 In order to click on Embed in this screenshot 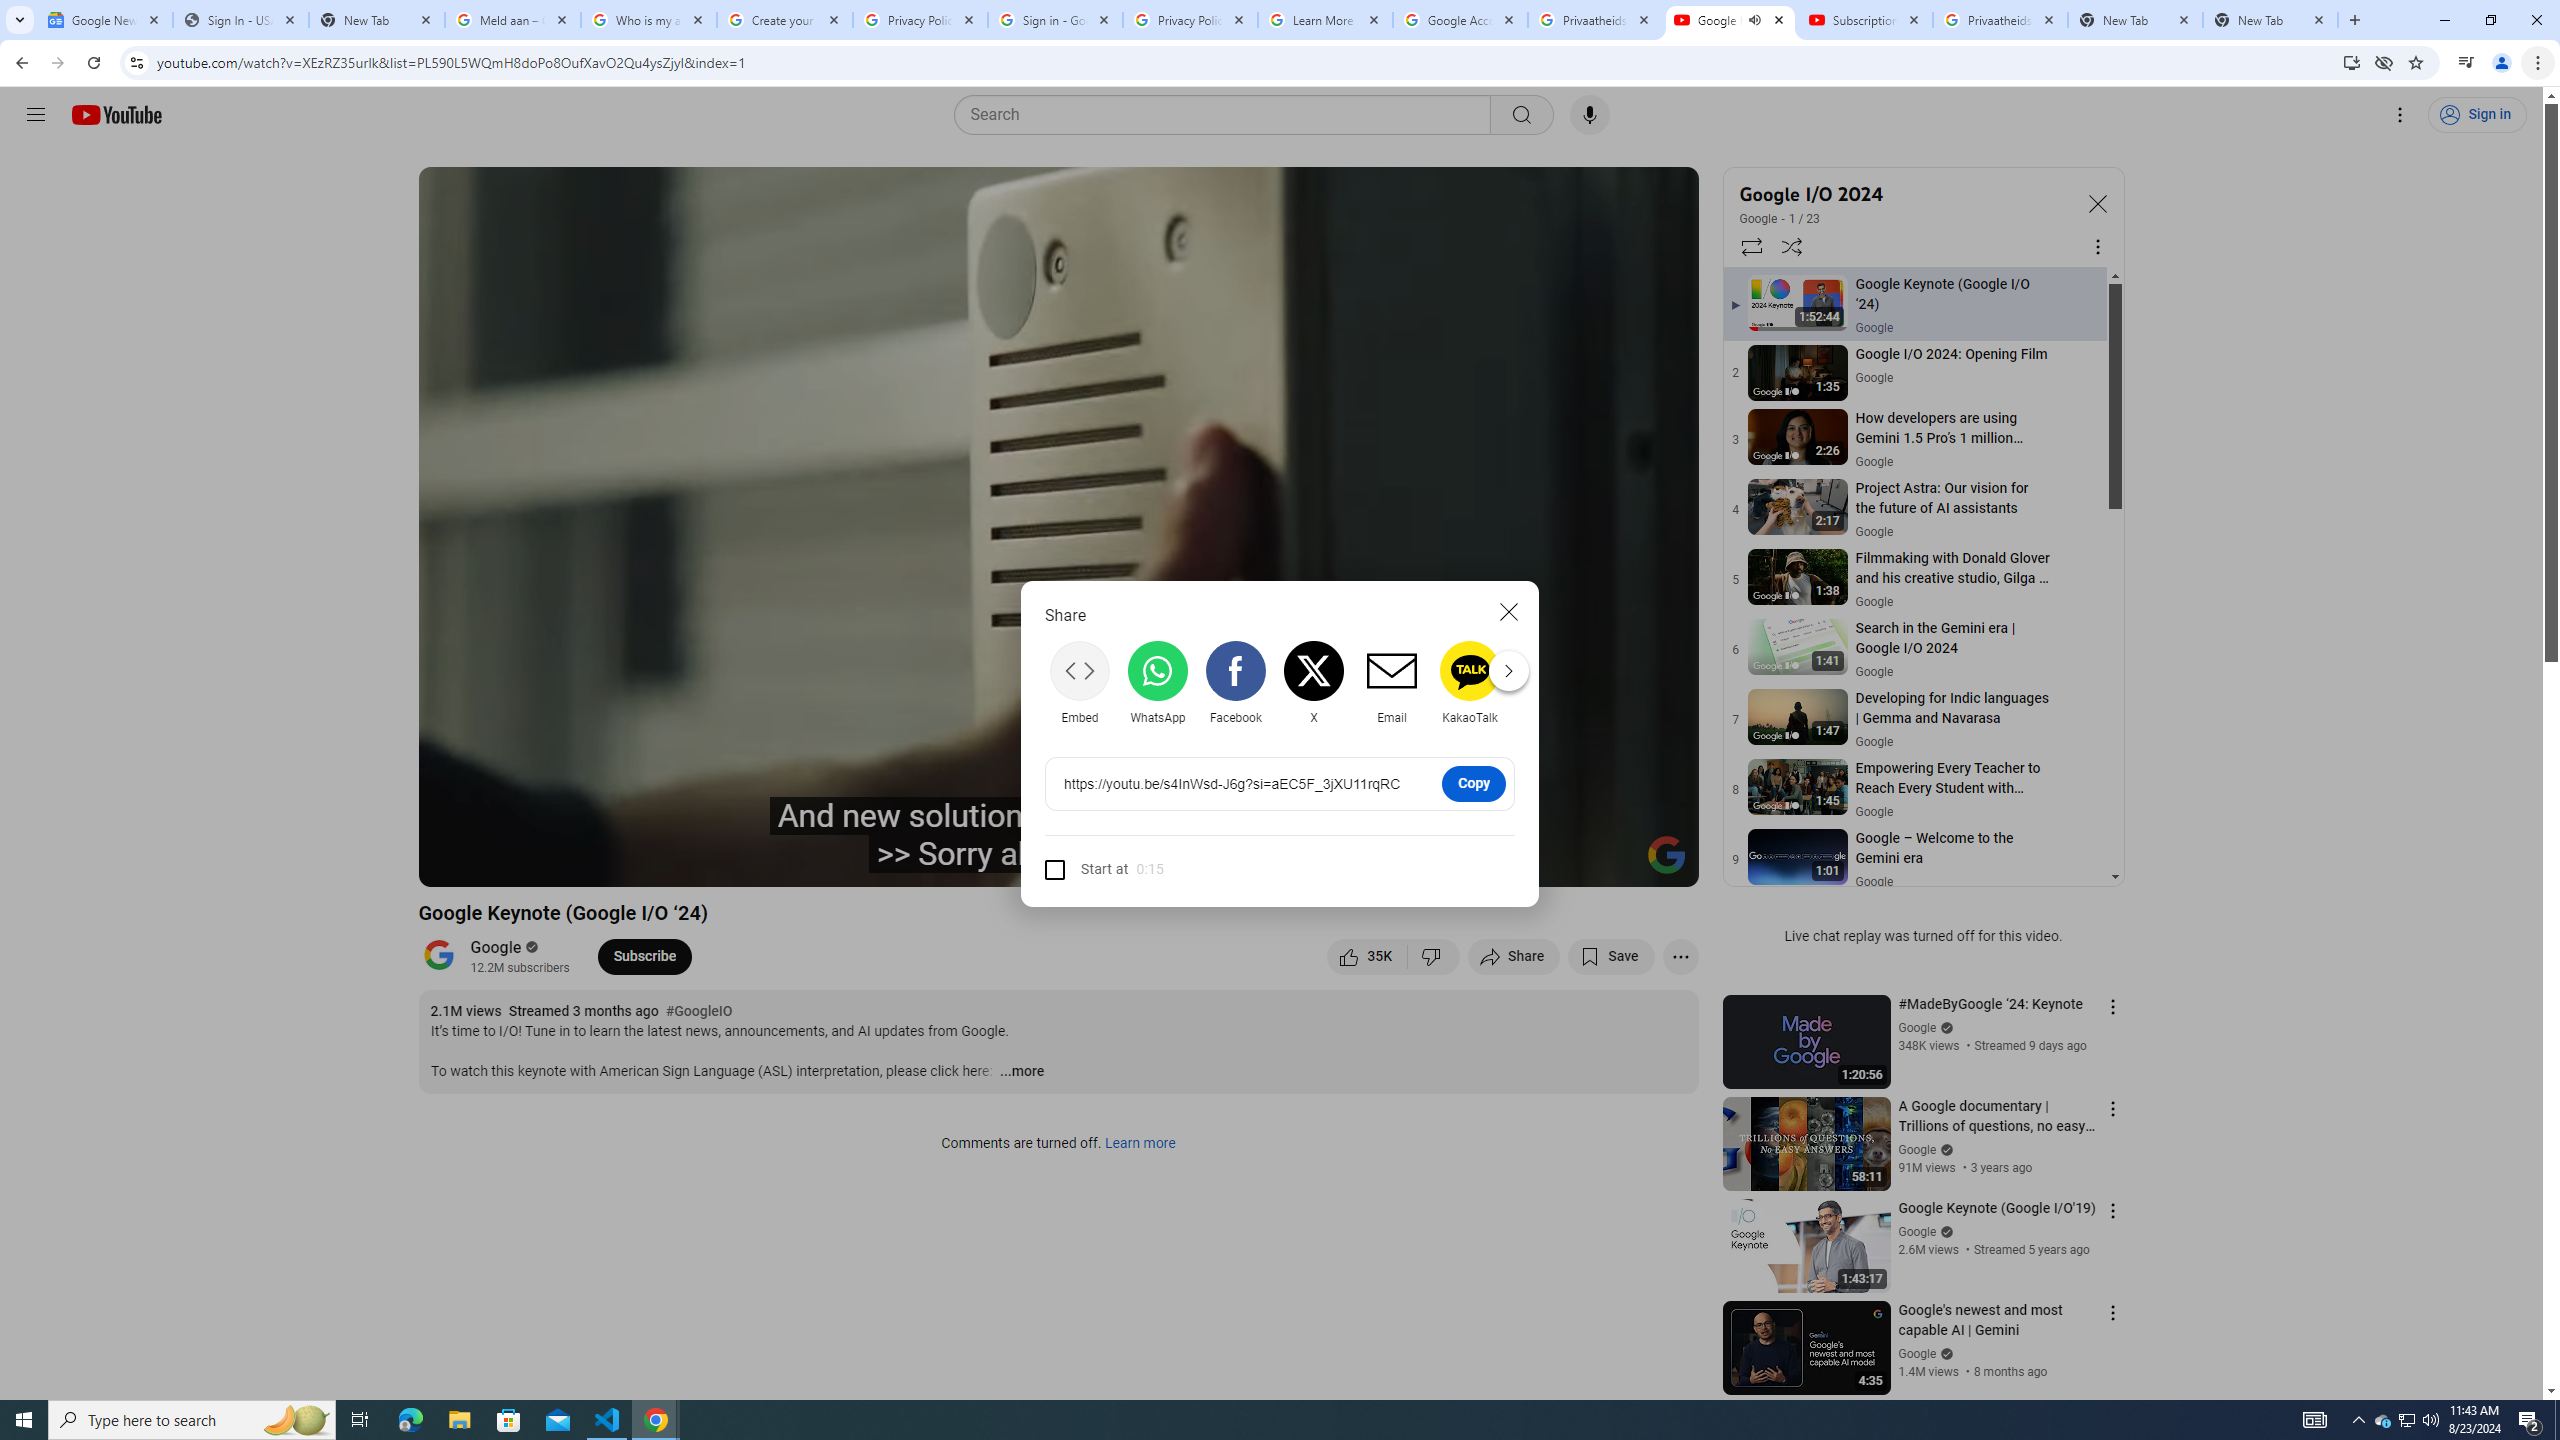, I will do `click(1080, 682)`.